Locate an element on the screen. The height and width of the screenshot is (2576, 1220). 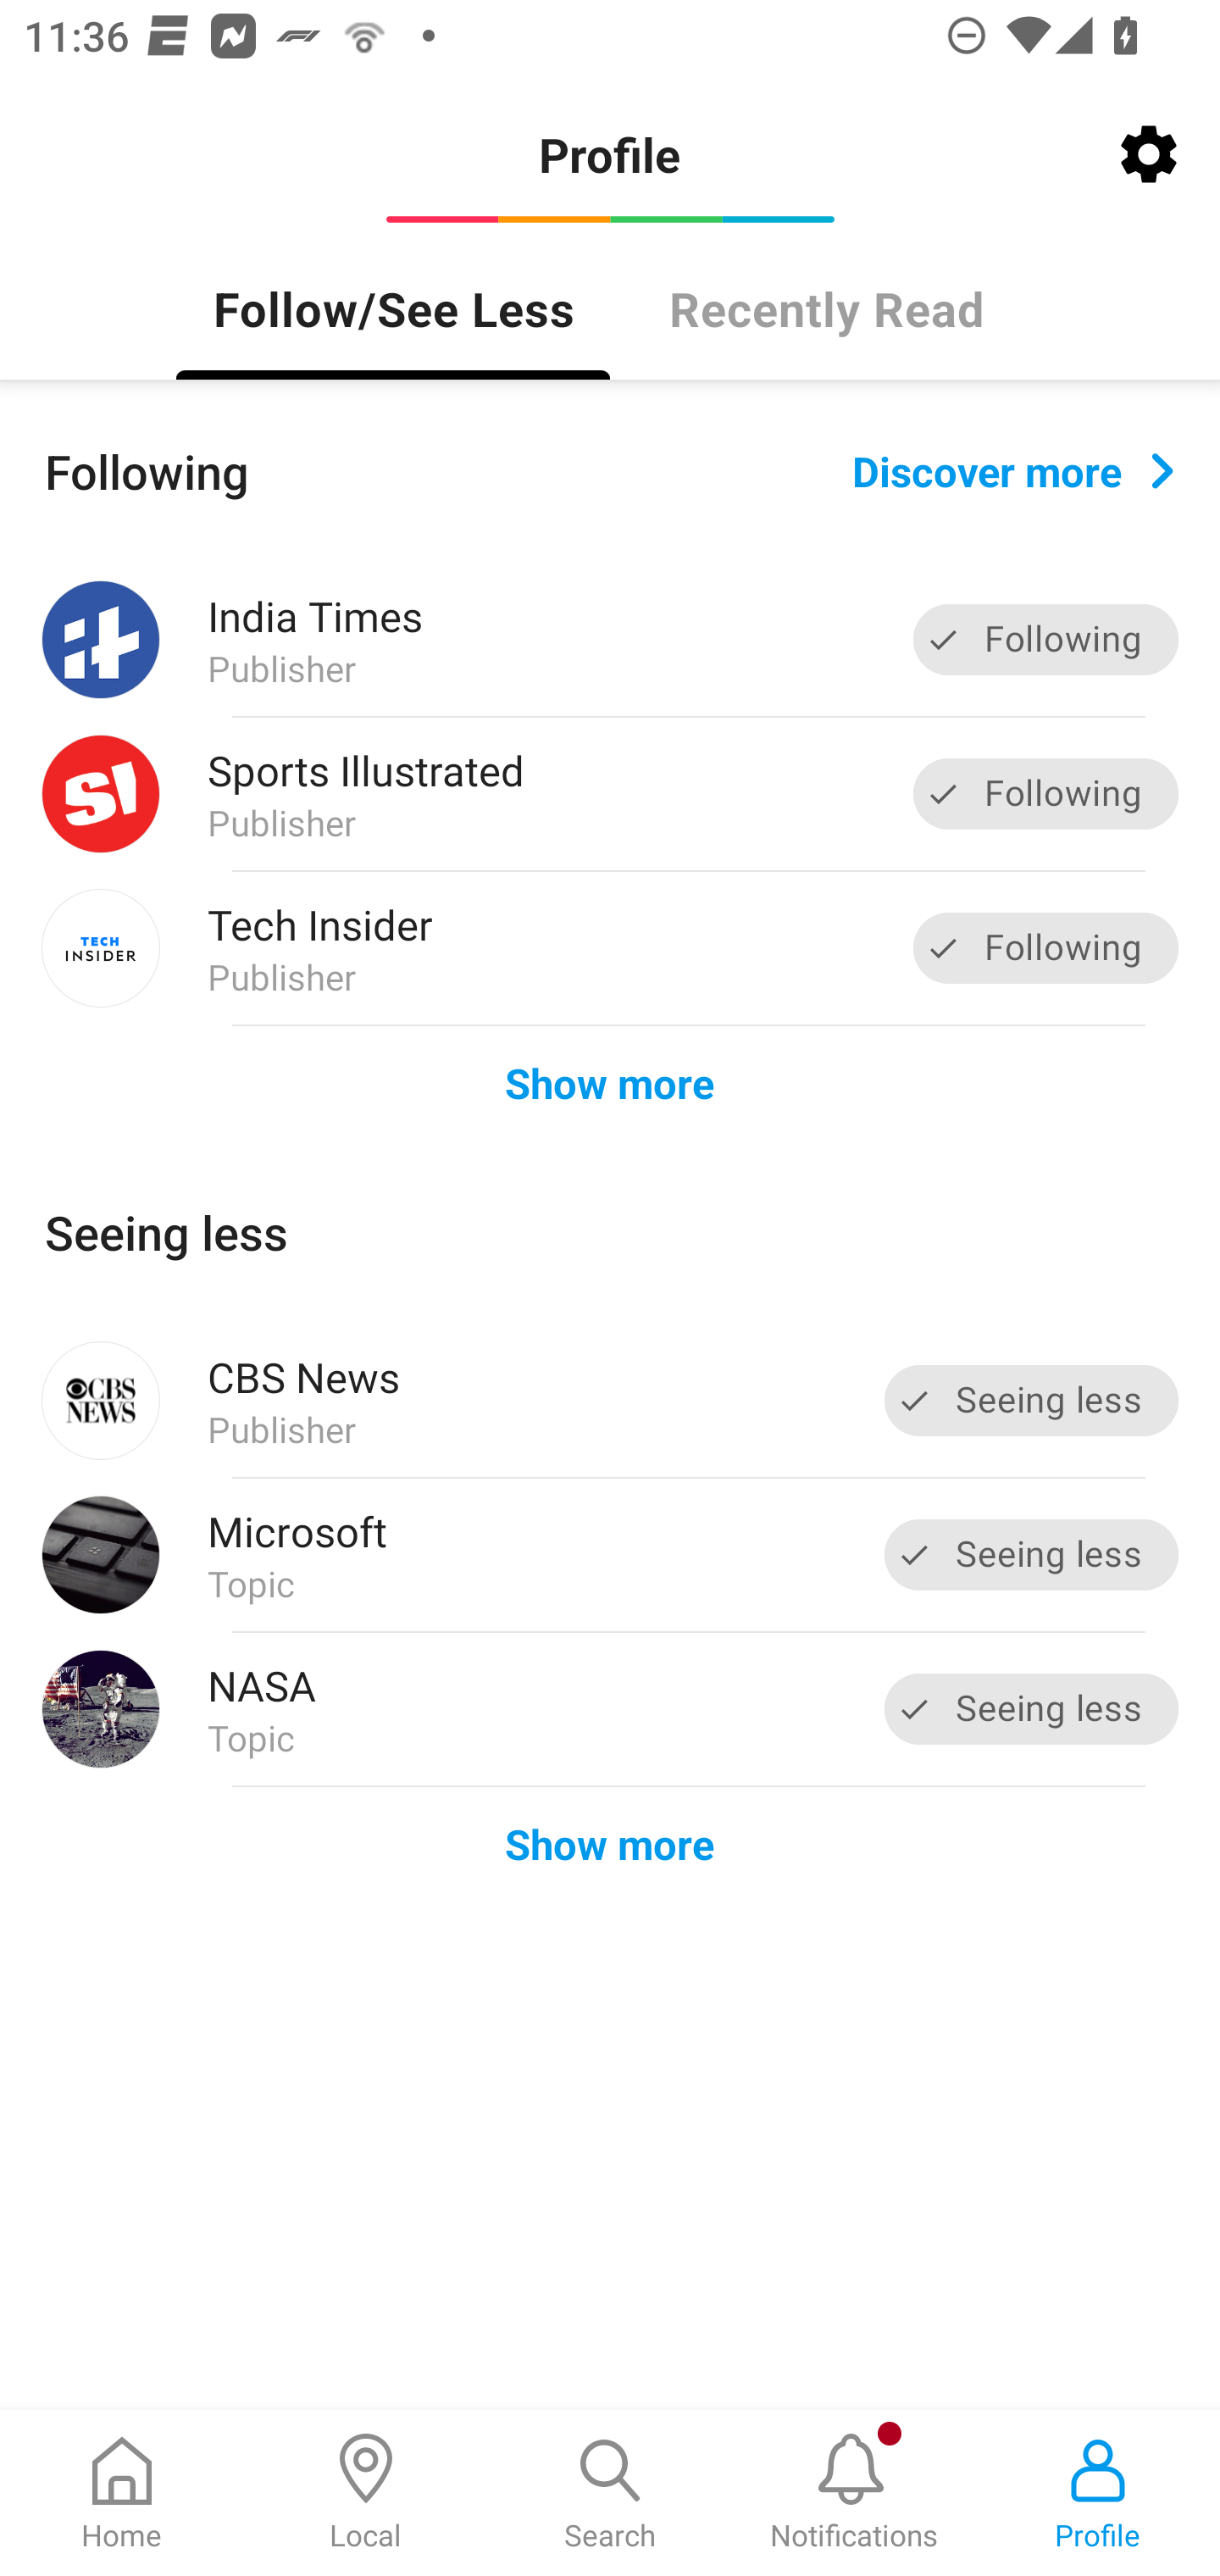
Microsoft Topic Seeing less is located at coordinates (610, 1556).